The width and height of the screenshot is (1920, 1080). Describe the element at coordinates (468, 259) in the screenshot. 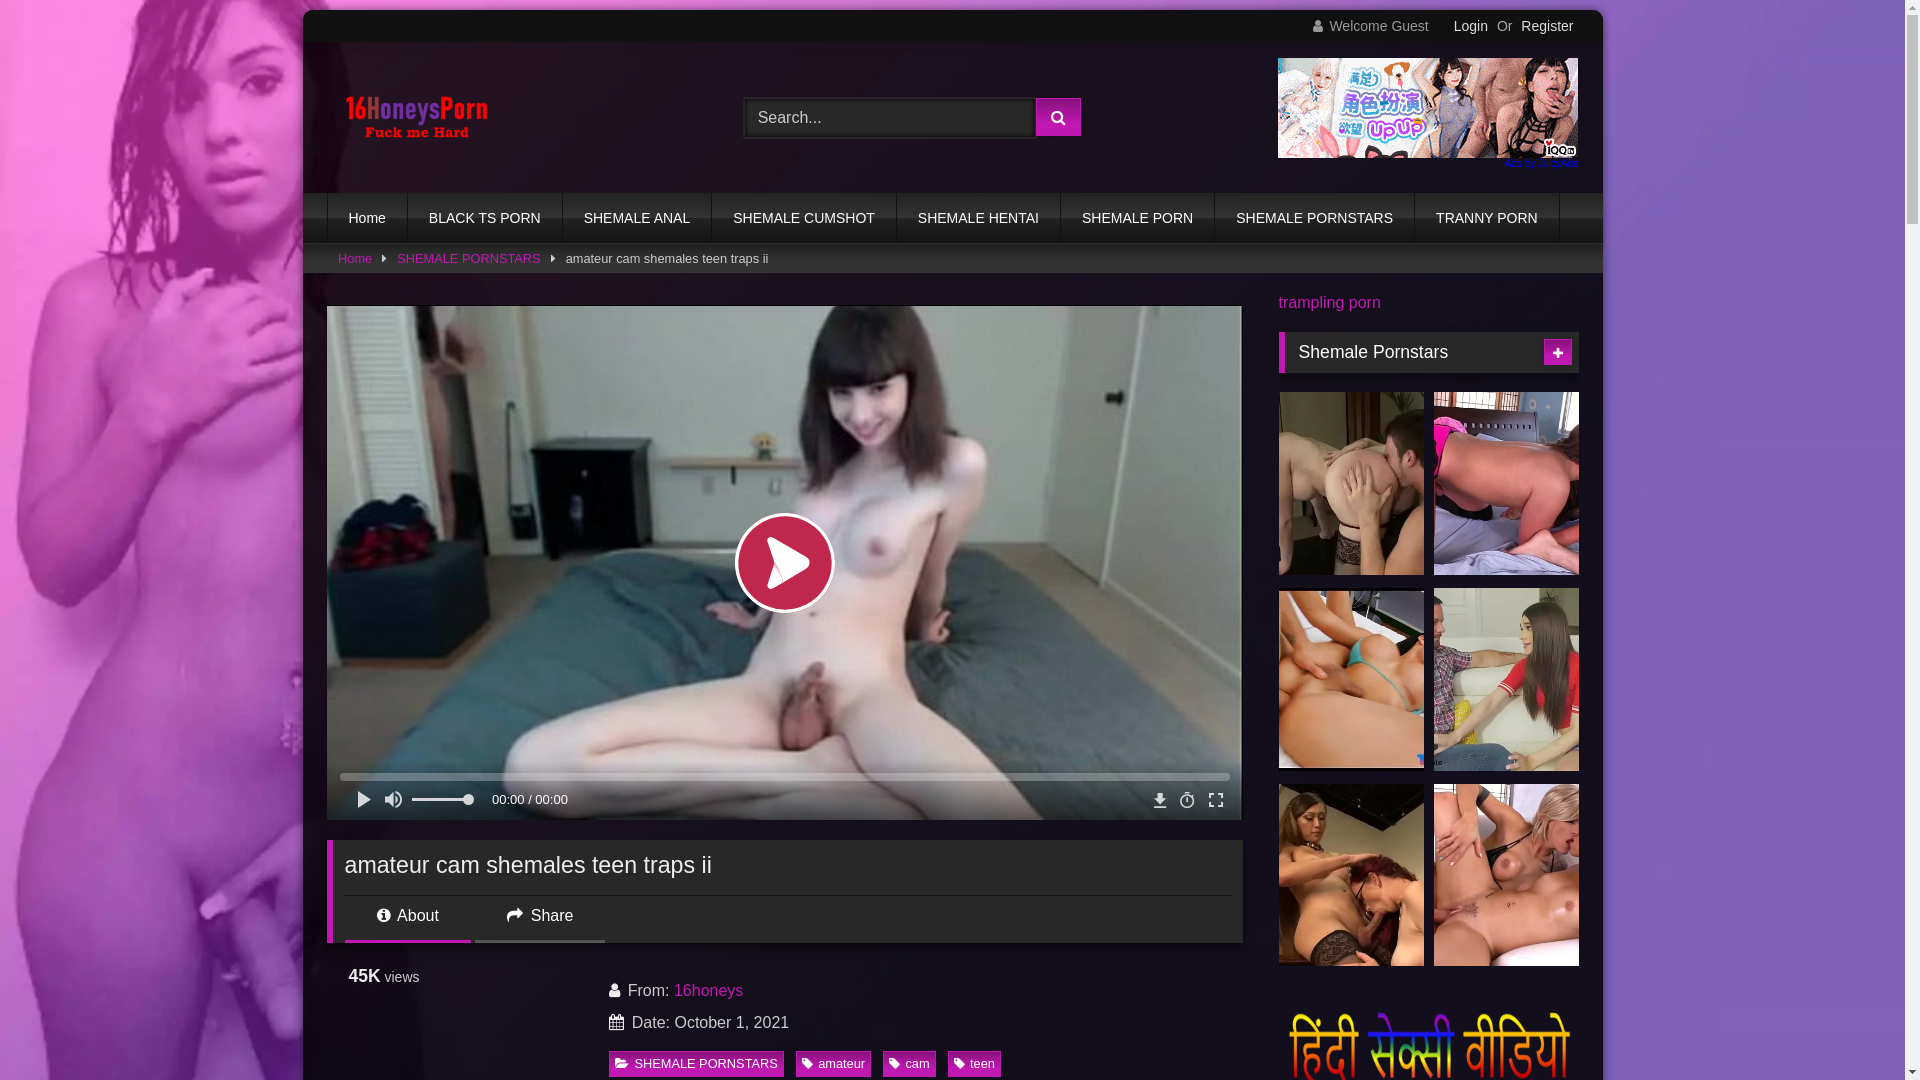

I see `SHEMALE PORNSTARS` at that location.